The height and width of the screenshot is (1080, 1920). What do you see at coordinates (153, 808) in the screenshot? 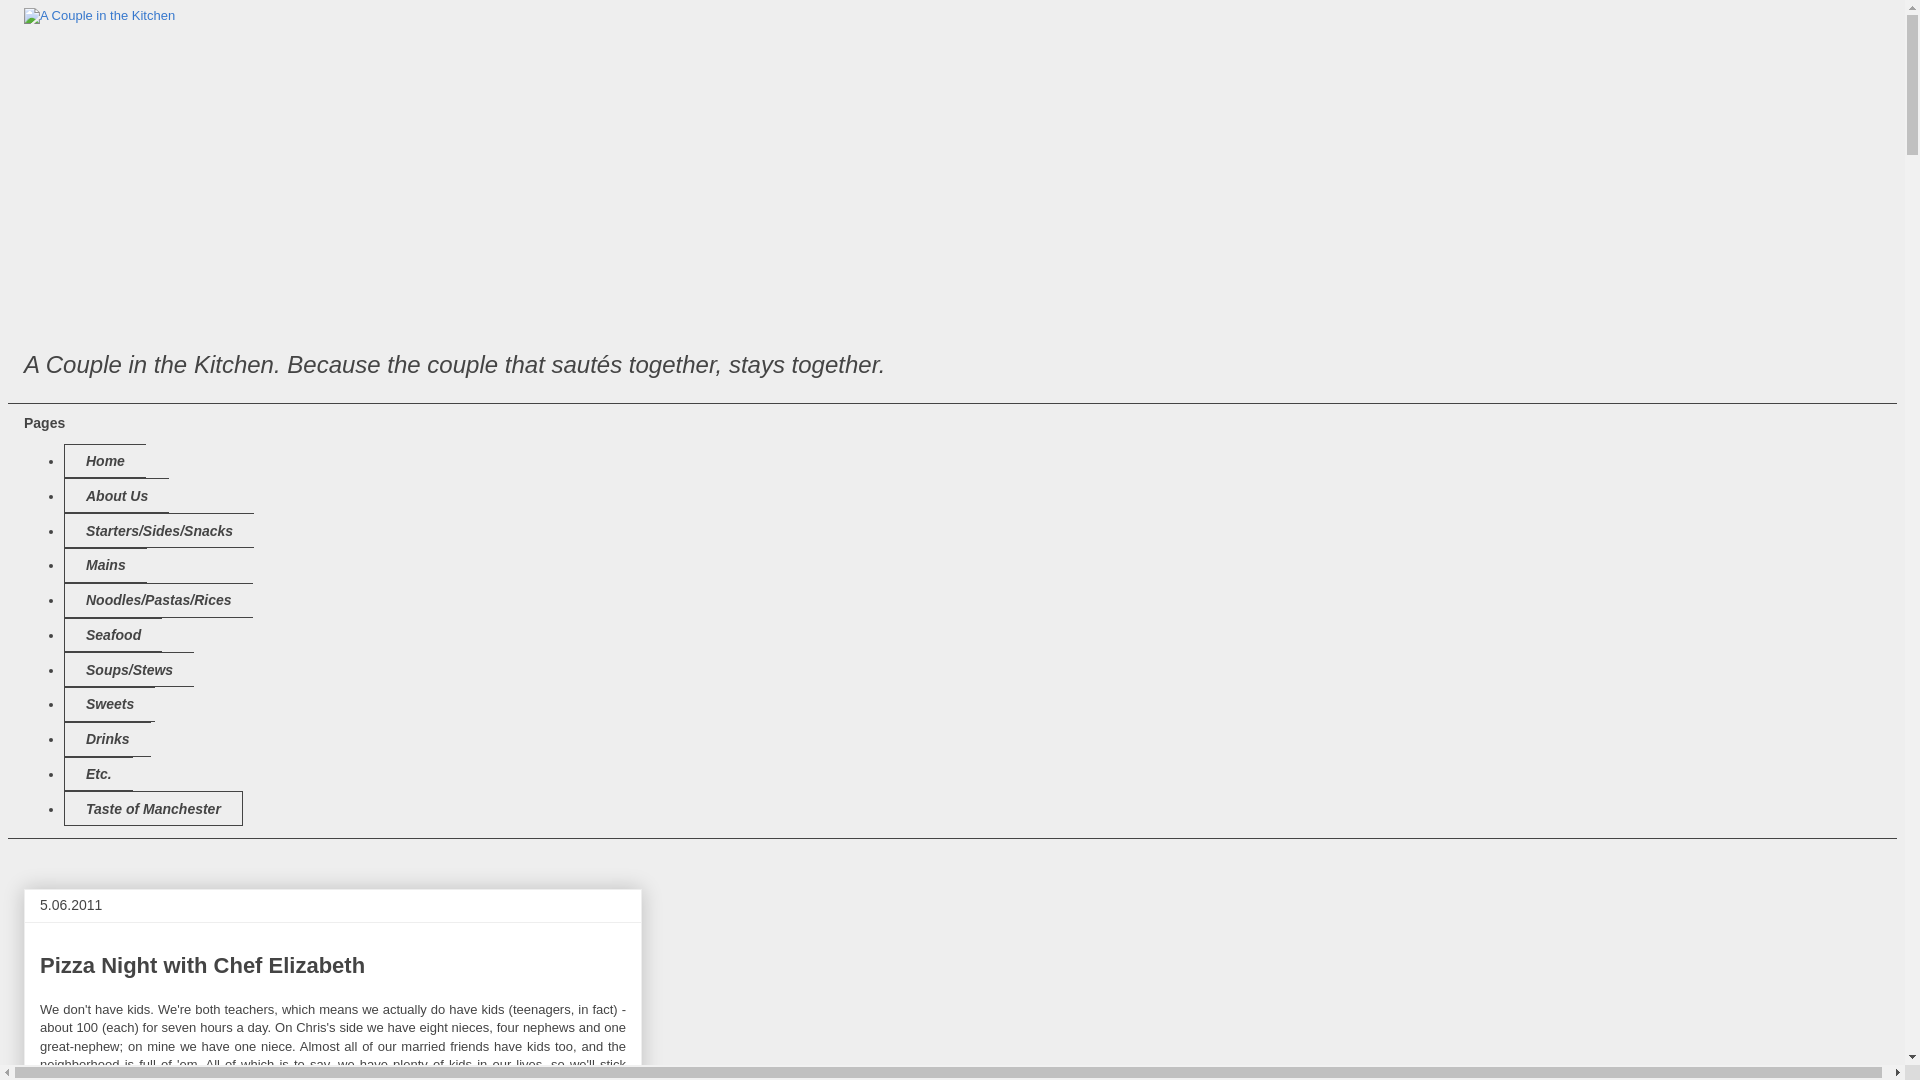
I see `Taste of Manchester` at bounding box center [153, 808].